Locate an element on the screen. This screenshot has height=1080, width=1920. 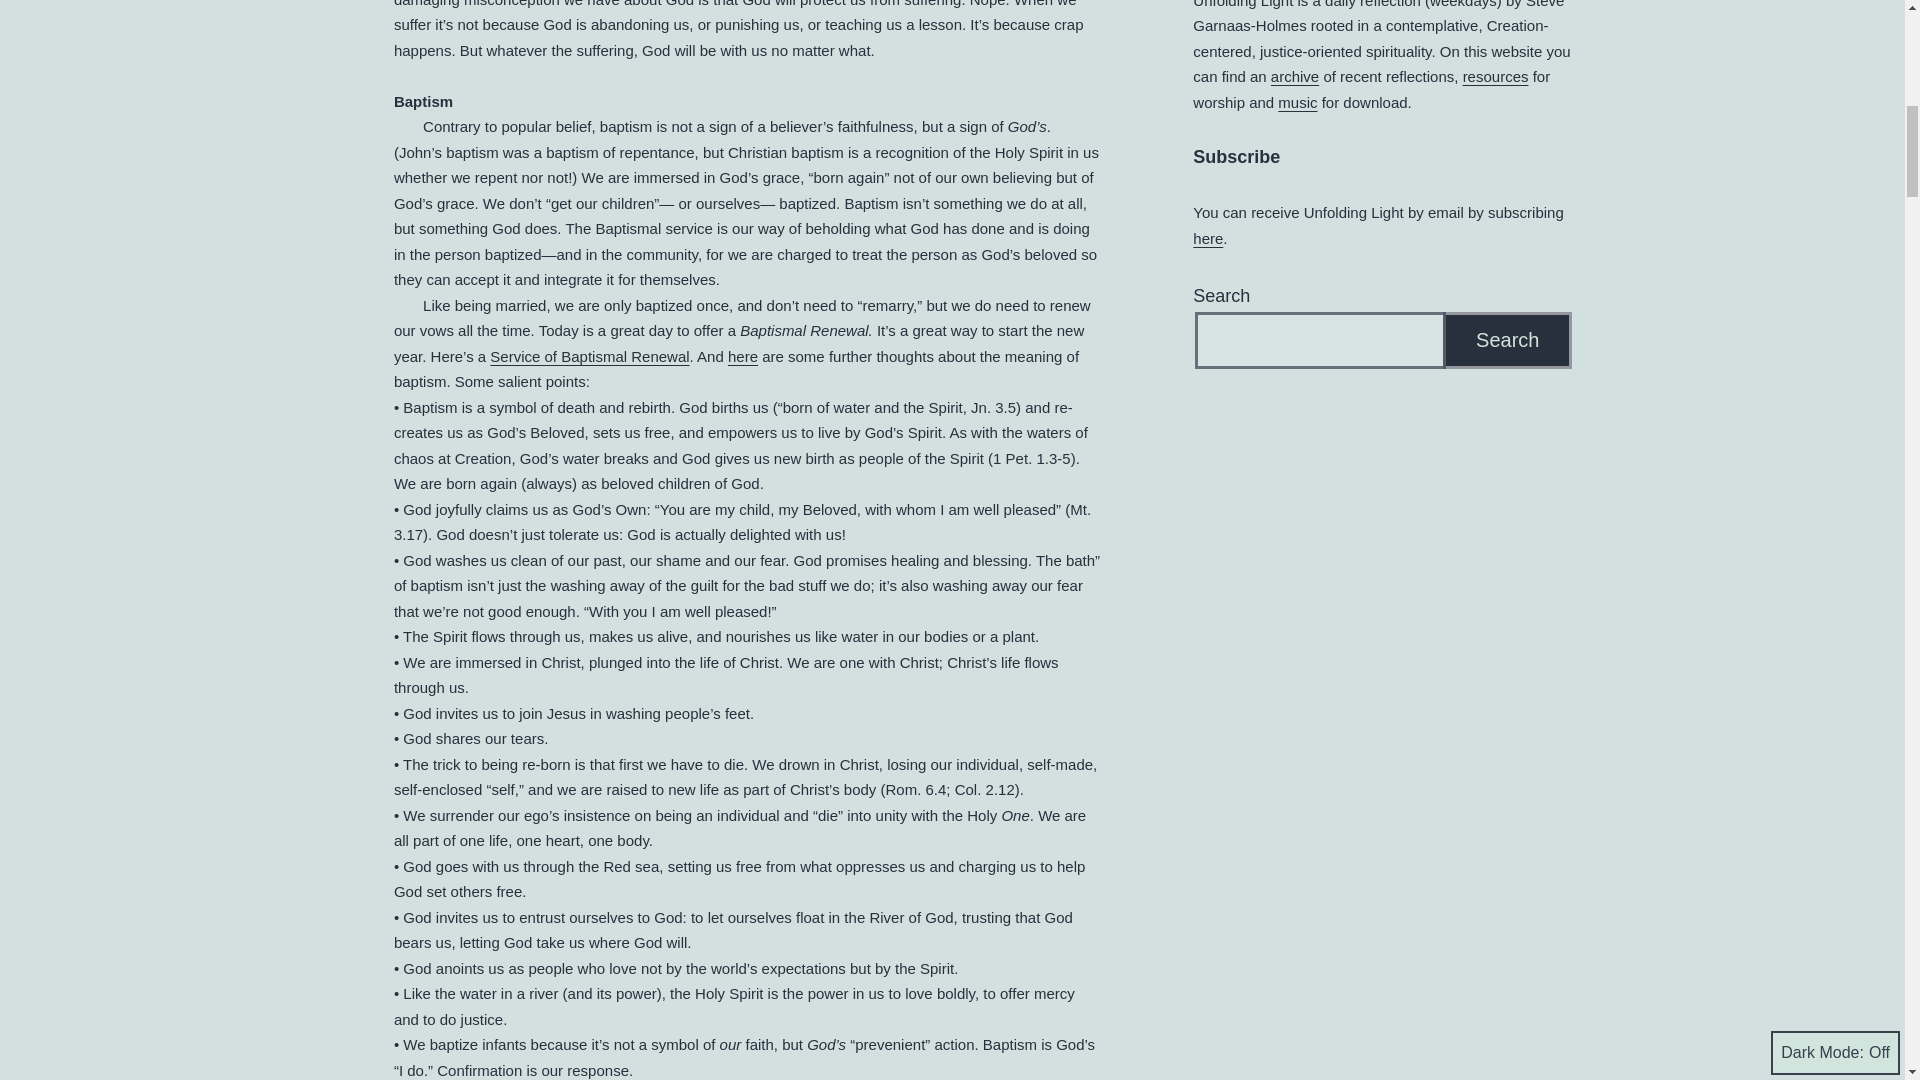
music is located at coordinates (1298, 102).